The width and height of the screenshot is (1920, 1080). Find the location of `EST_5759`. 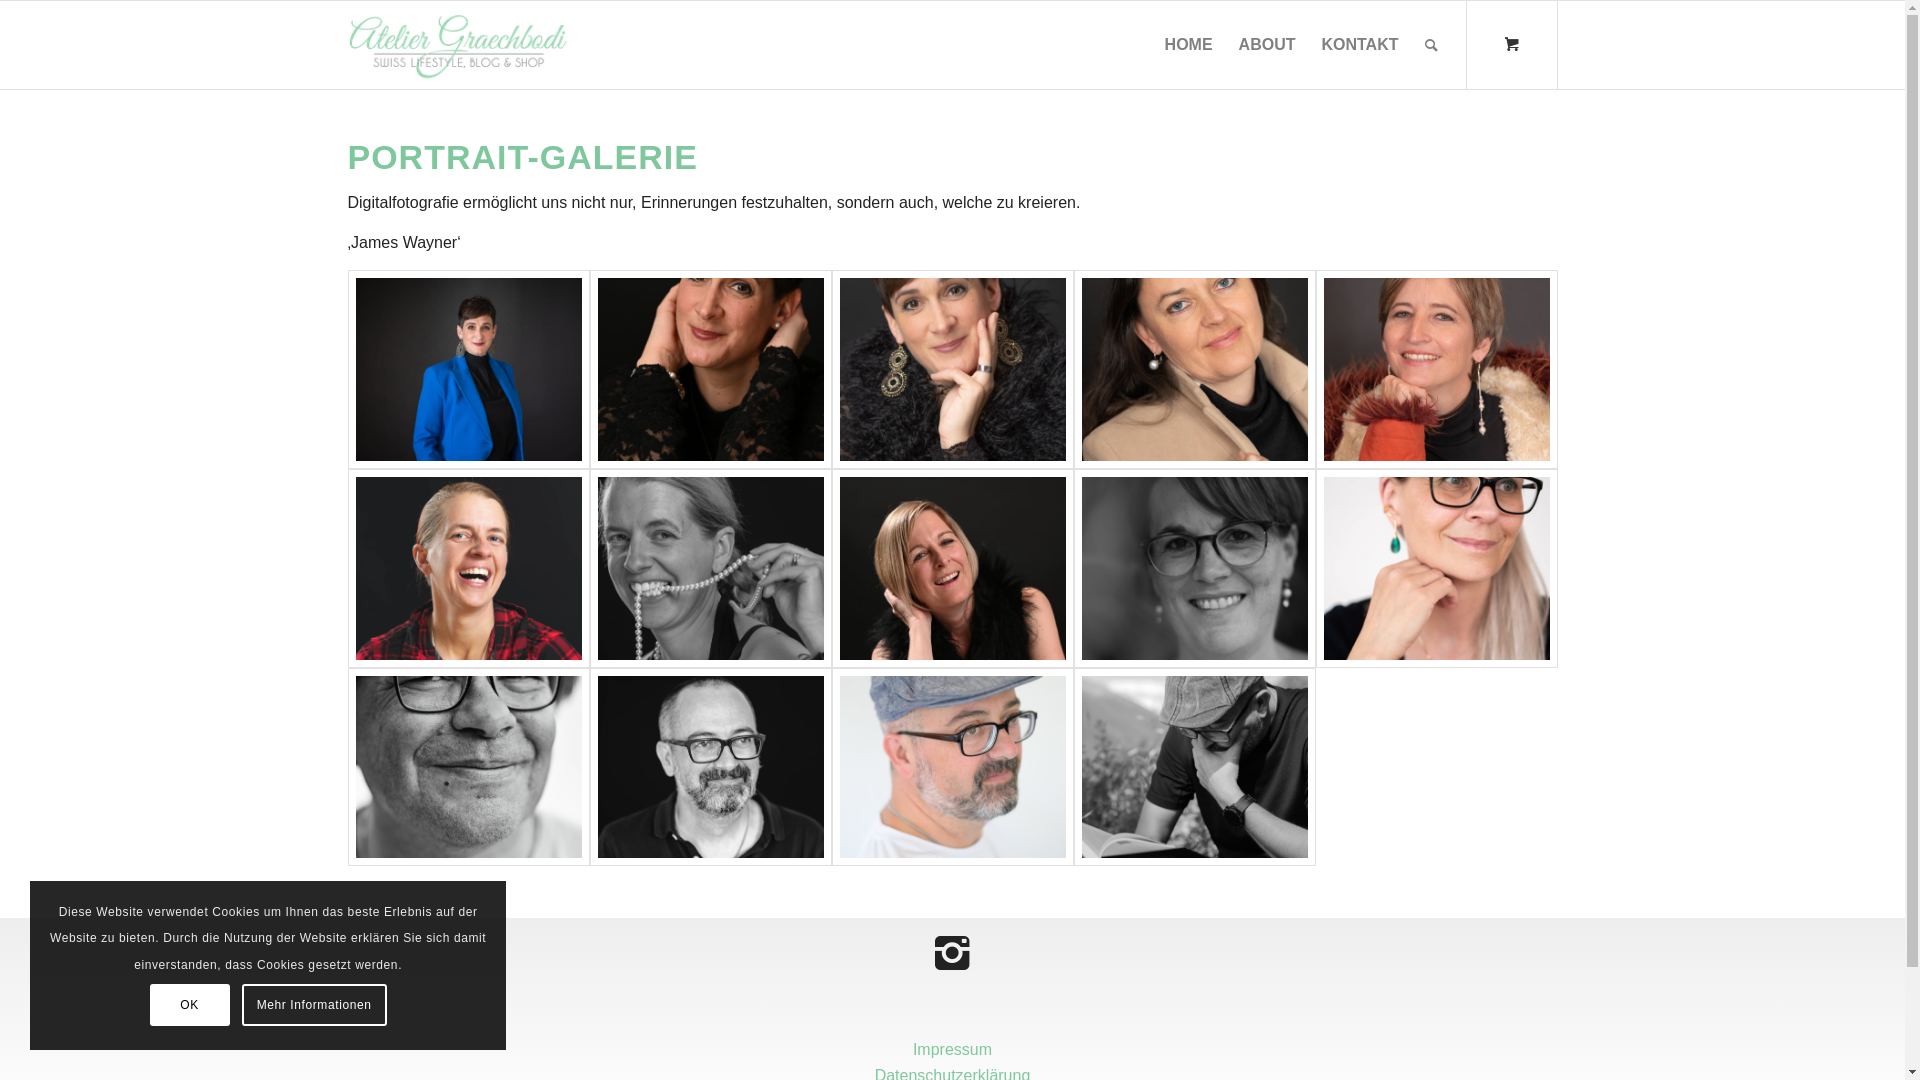

EST_5759 is located at coordinates (469, 768).